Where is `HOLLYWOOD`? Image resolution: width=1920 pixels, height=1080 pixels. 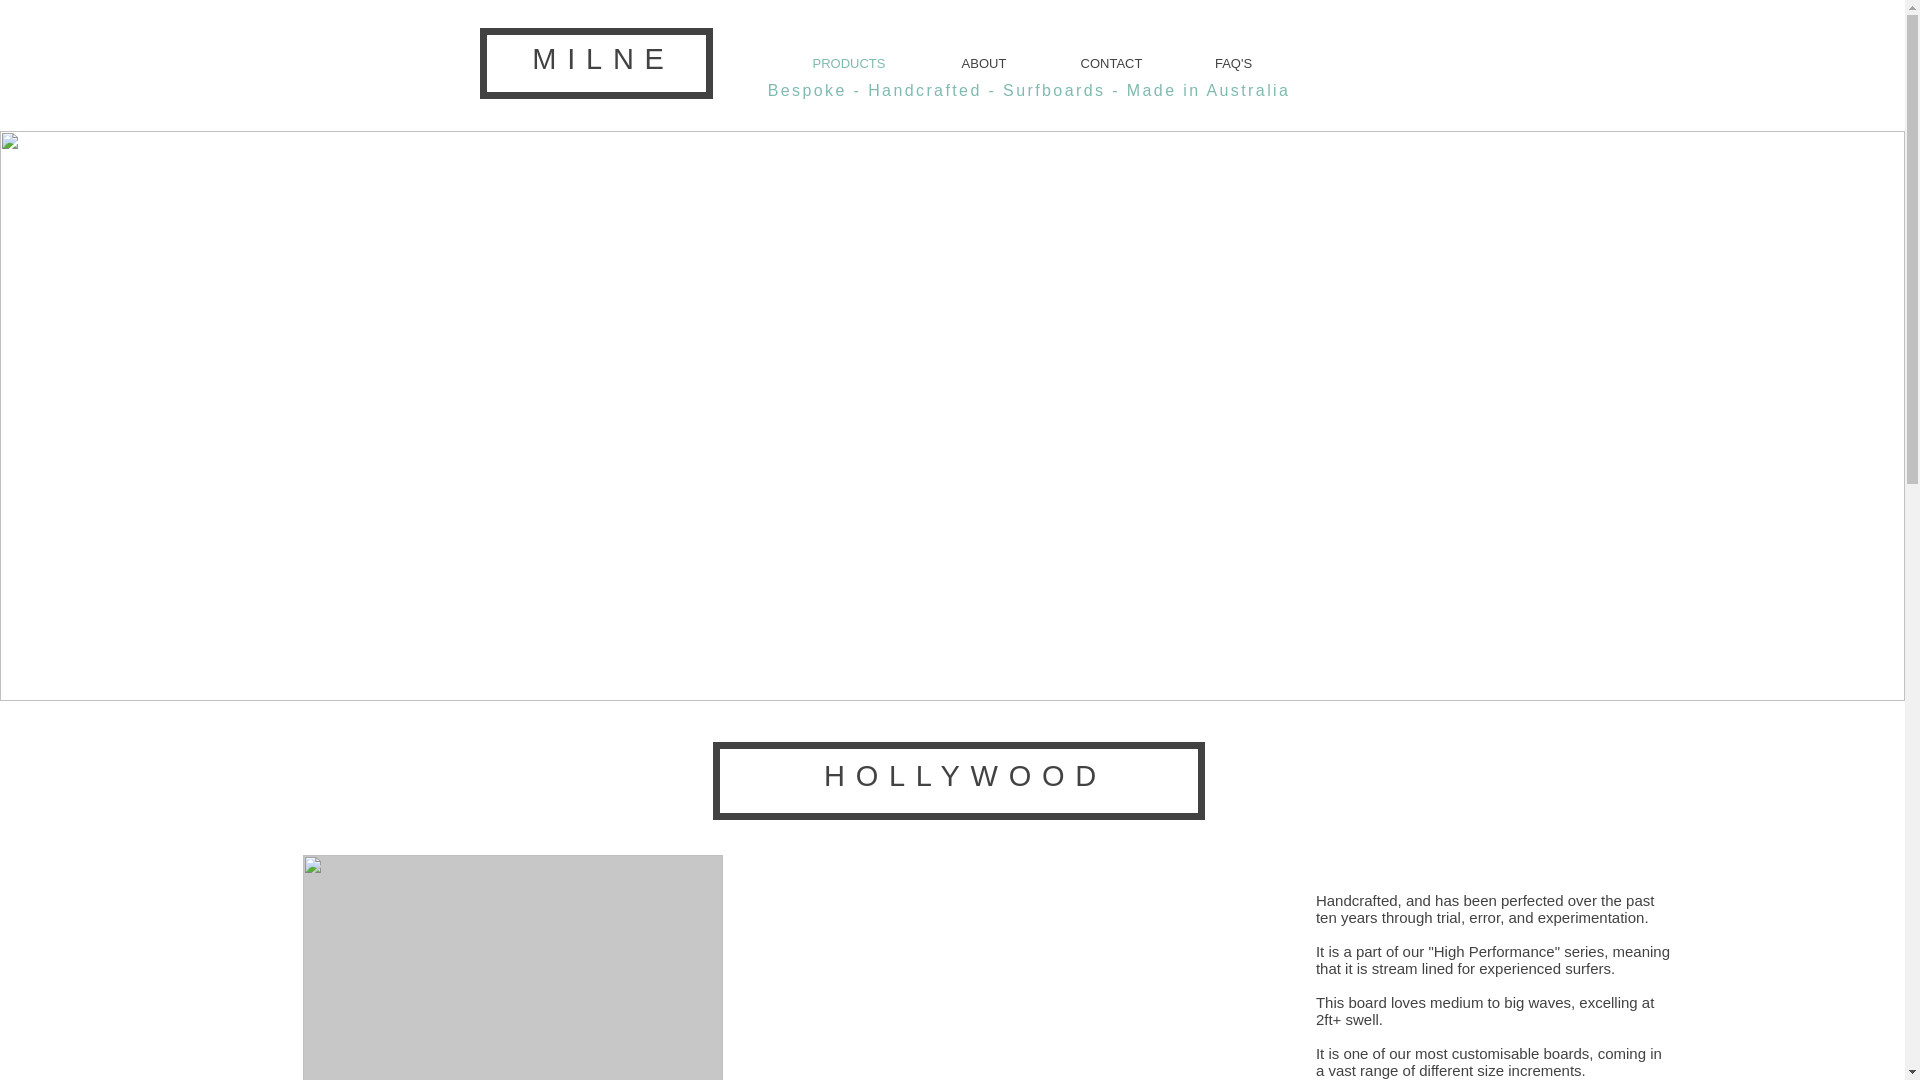
HOLLYWOOD is located at coordinates (965, 776).